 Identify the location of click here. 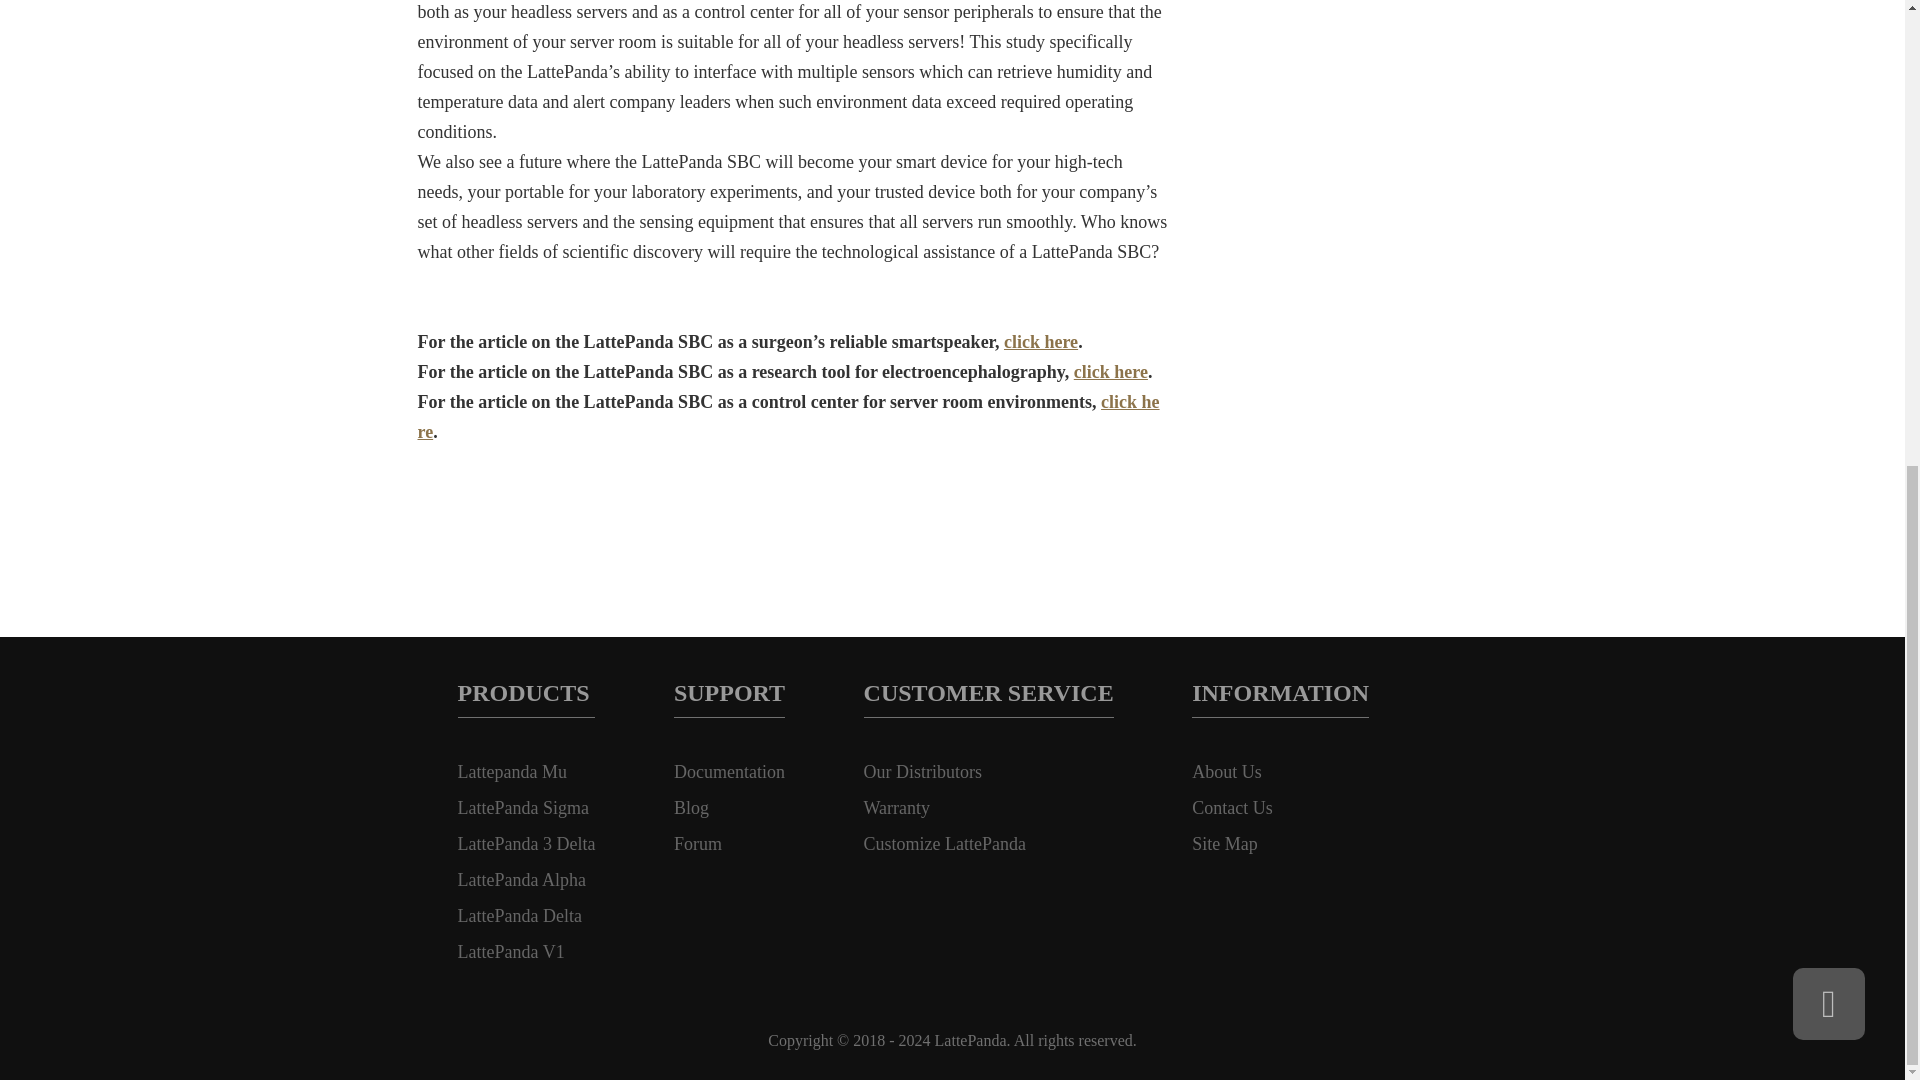
(1110, 372).